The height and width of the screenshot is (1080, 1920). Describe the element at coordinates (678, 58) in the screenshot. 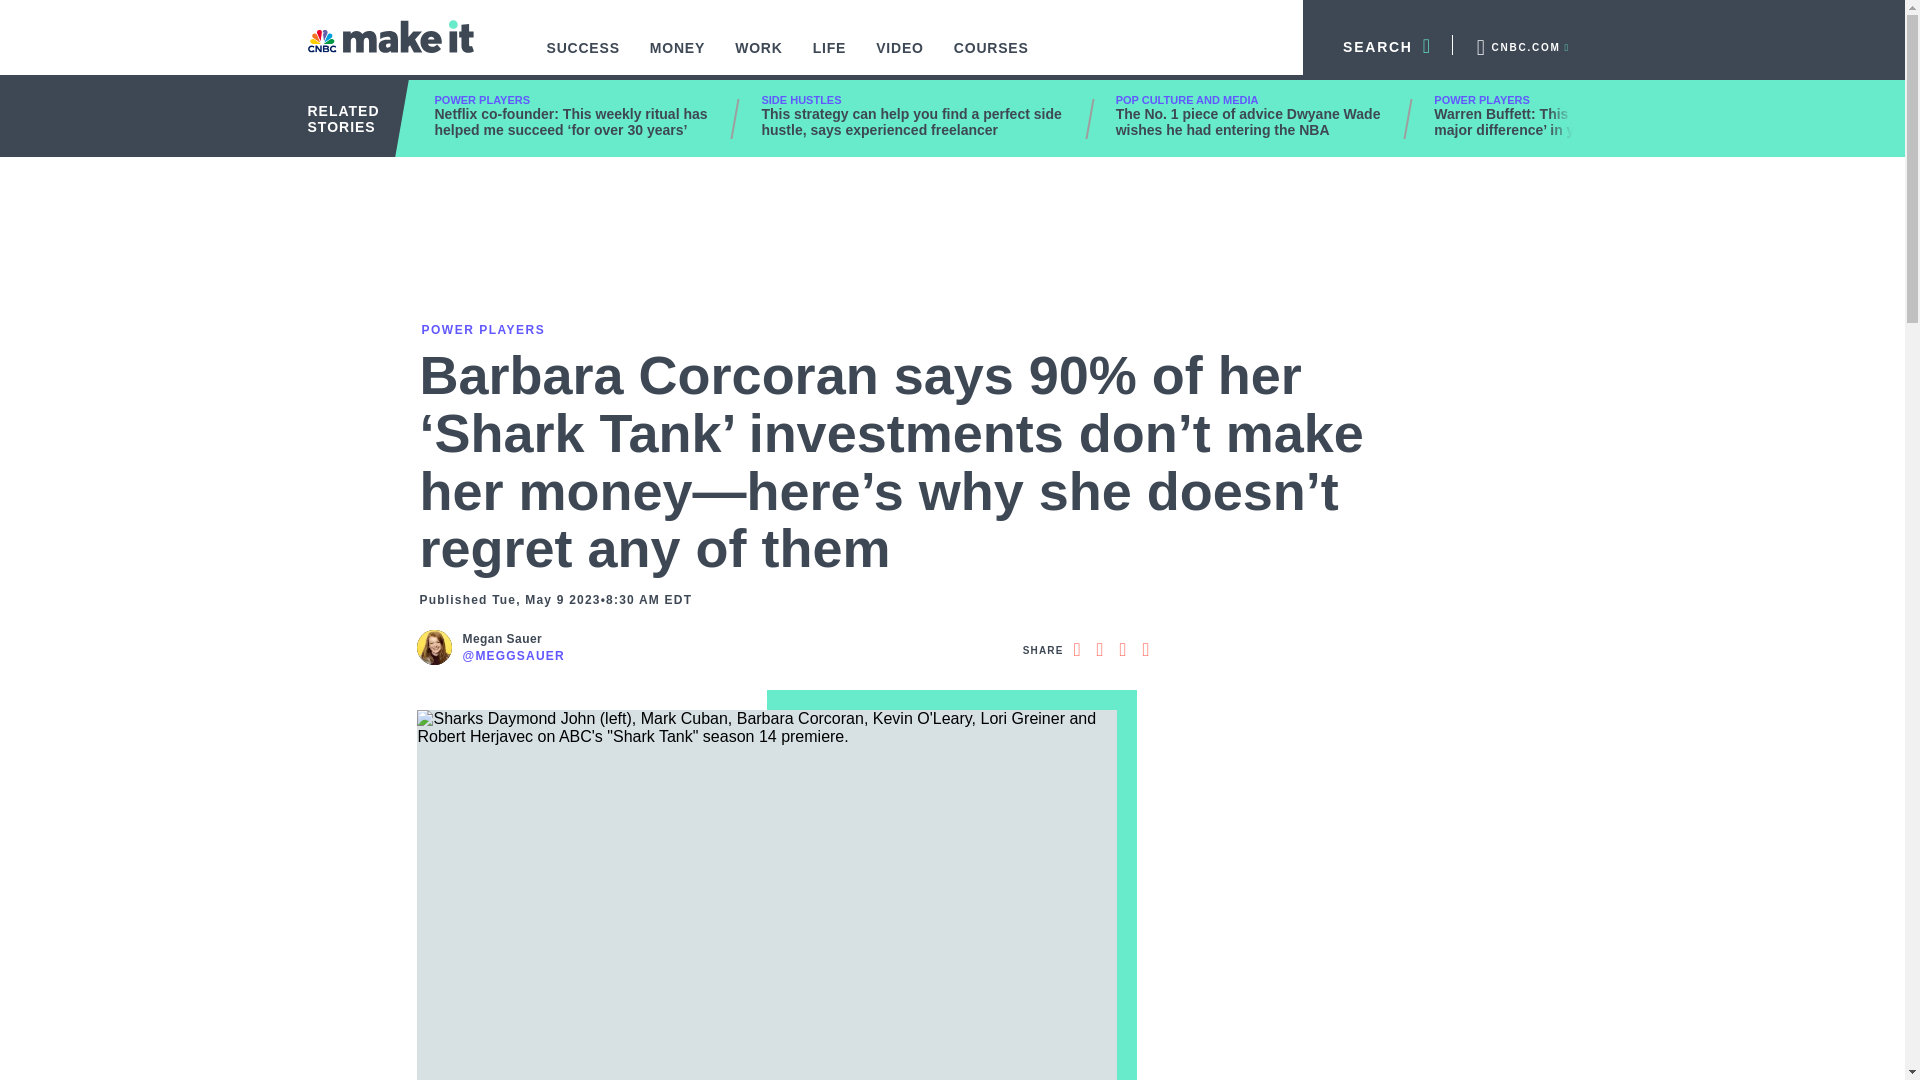

I see `MONEY` at that location.